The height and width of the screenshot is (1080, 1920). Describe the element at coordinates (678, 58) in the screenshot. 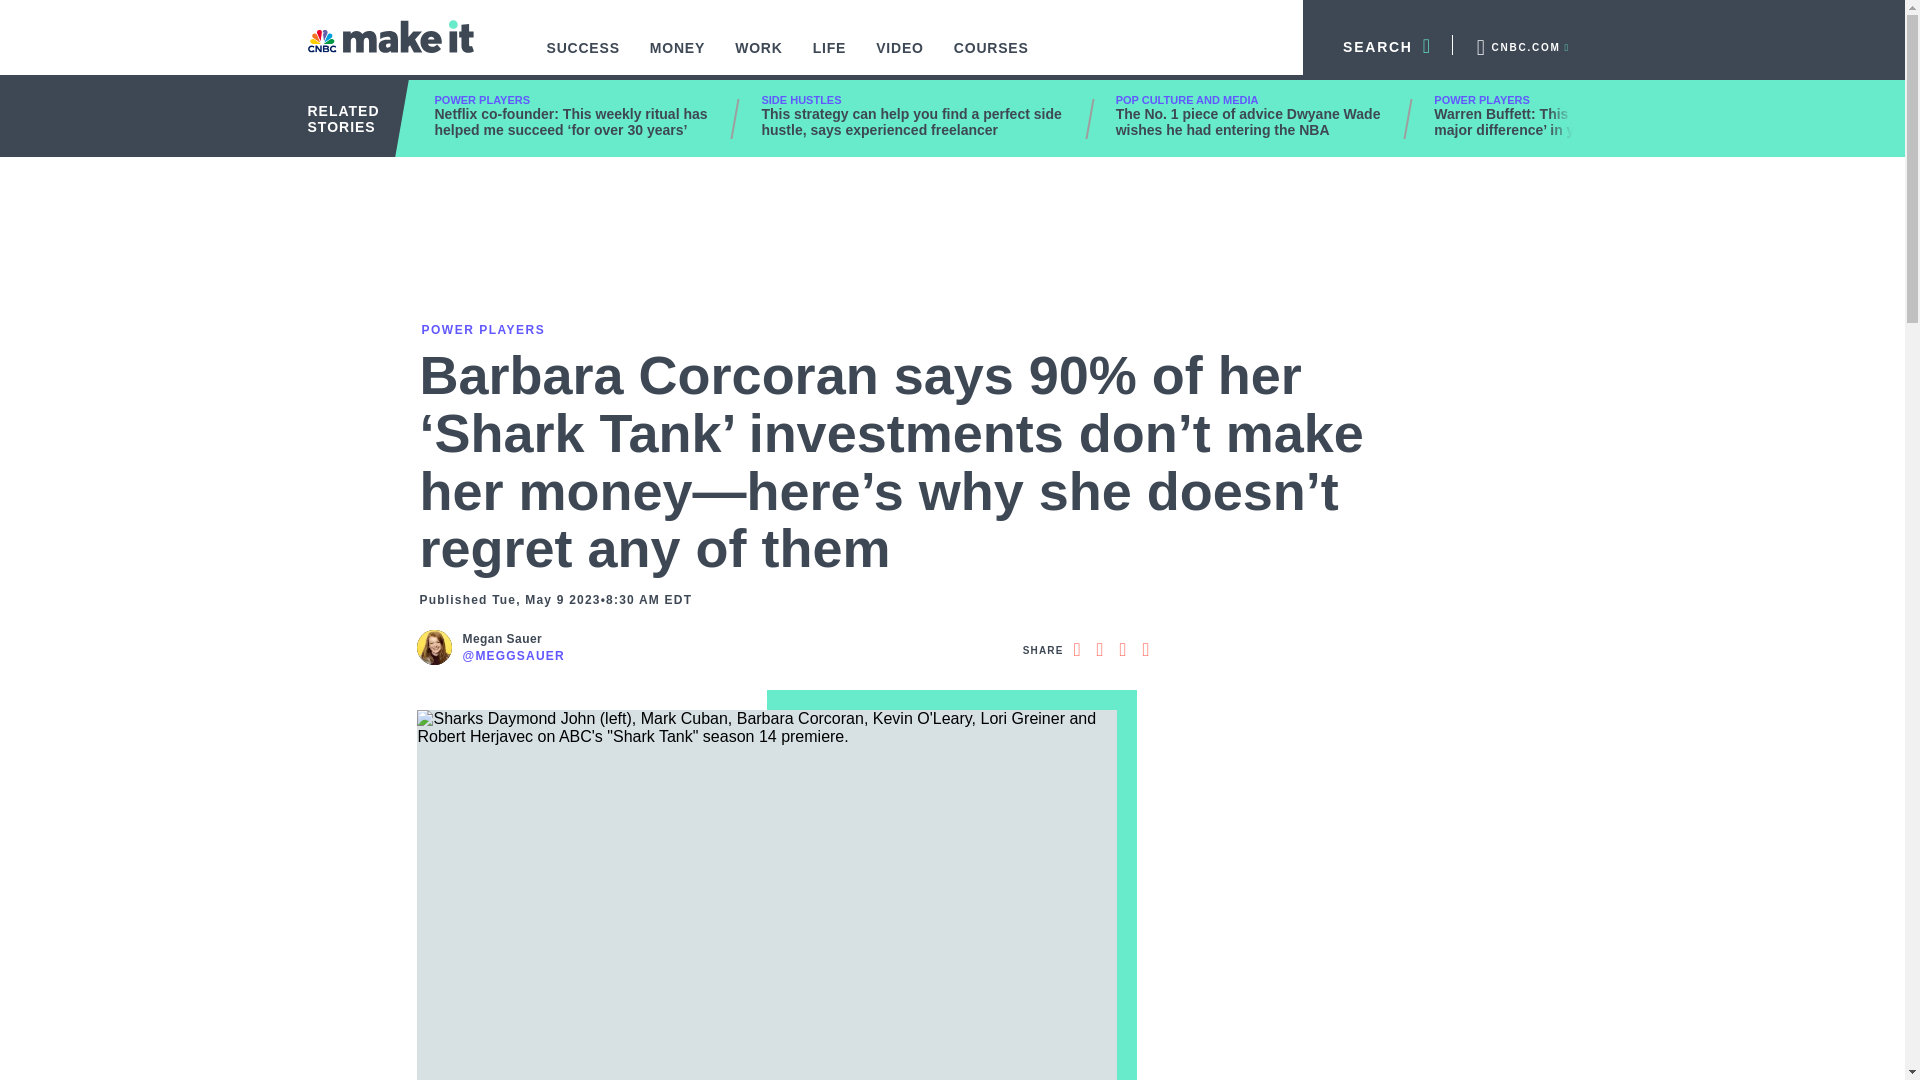

I see `MONEY` at that location.